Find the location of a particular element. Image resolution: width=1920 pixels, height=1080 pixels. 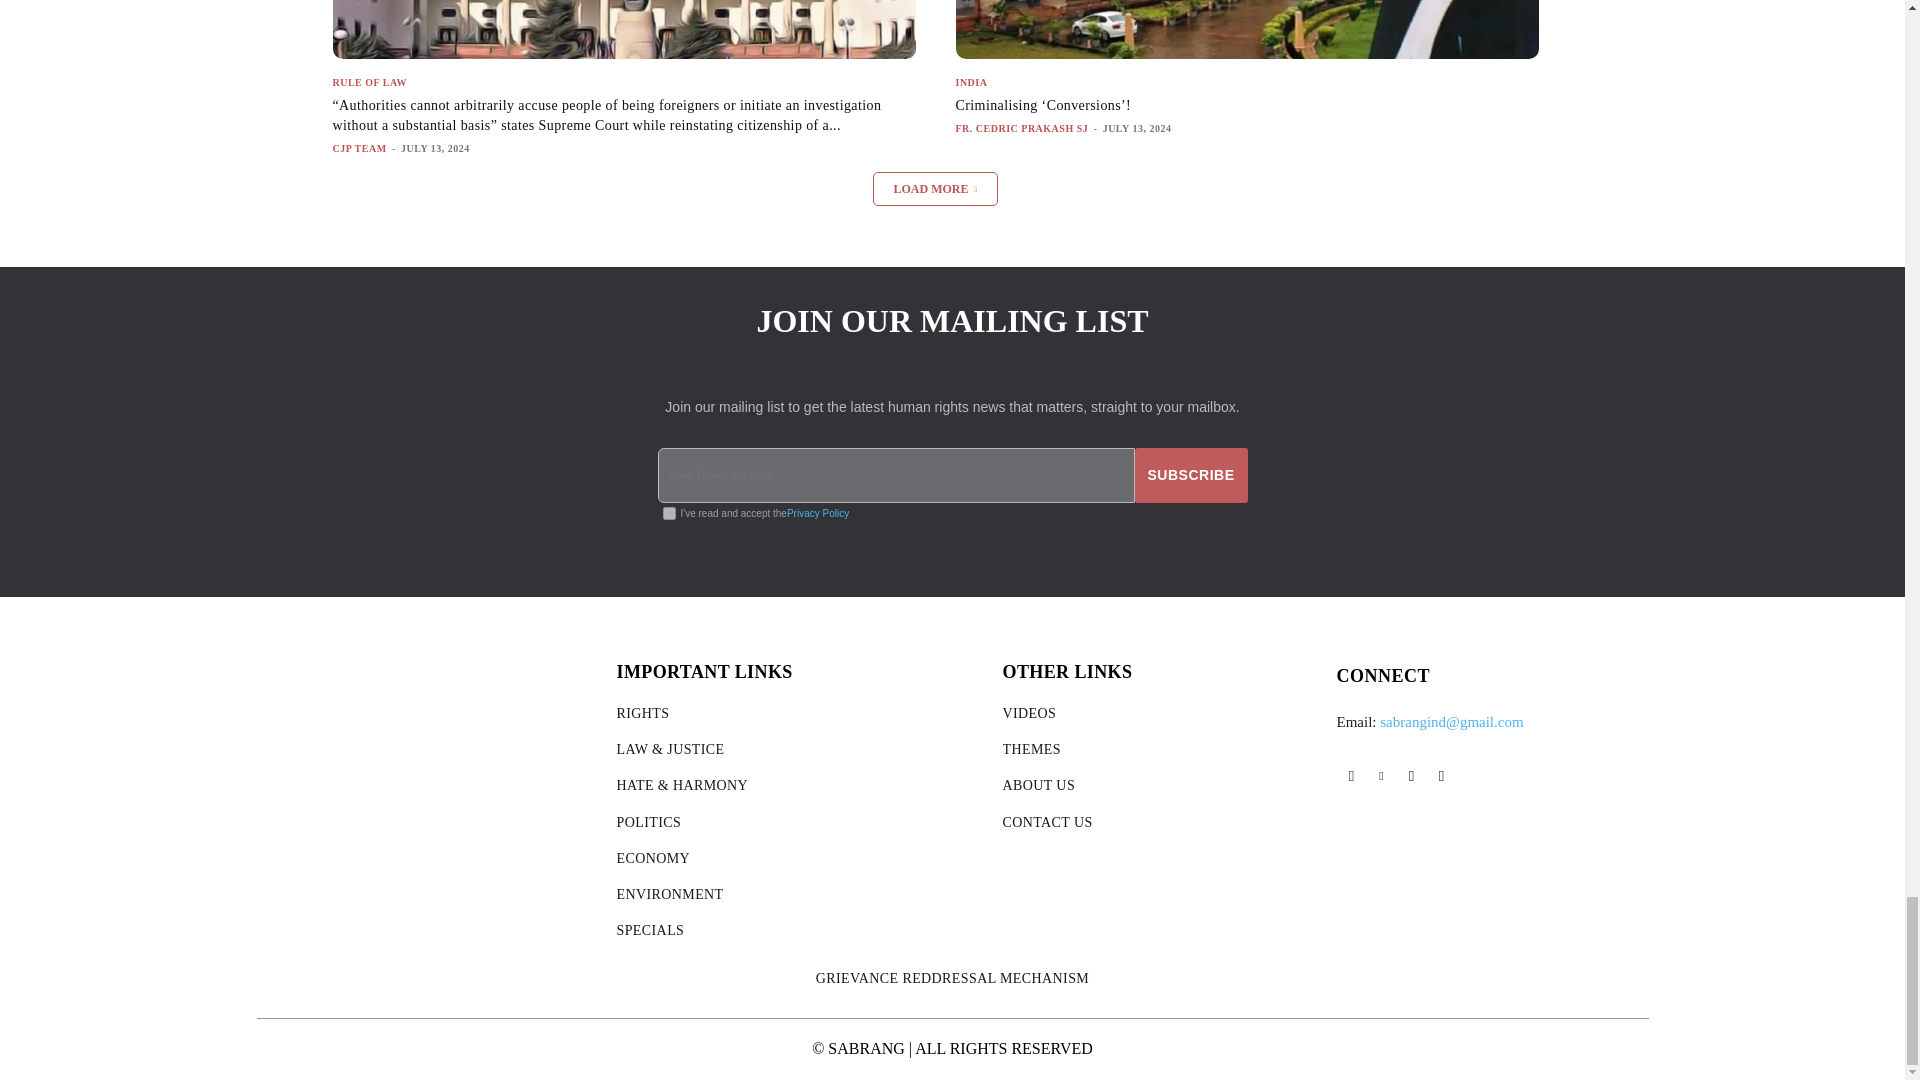

Subscribe is located at coordinates (1191, 476).